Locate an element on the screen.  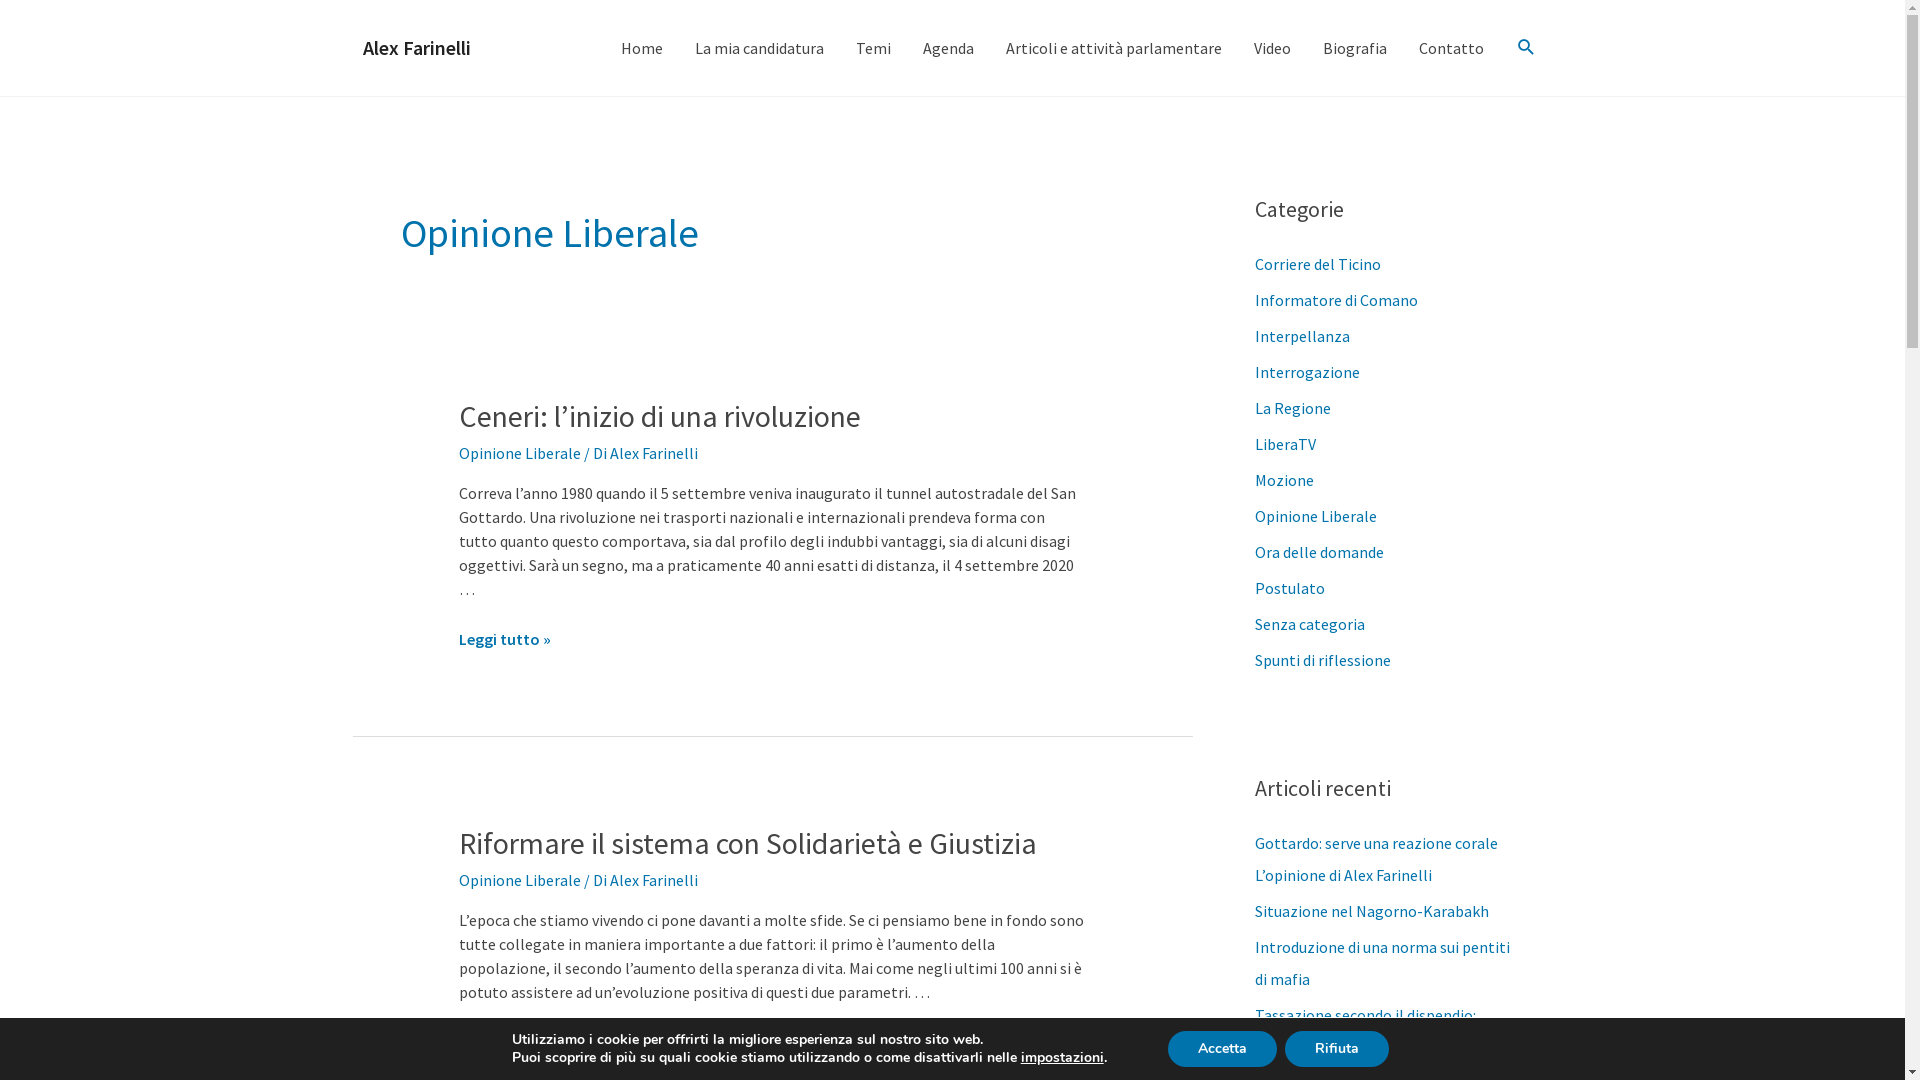
Spunti di riflessione is located at coordinates (1322, 660).